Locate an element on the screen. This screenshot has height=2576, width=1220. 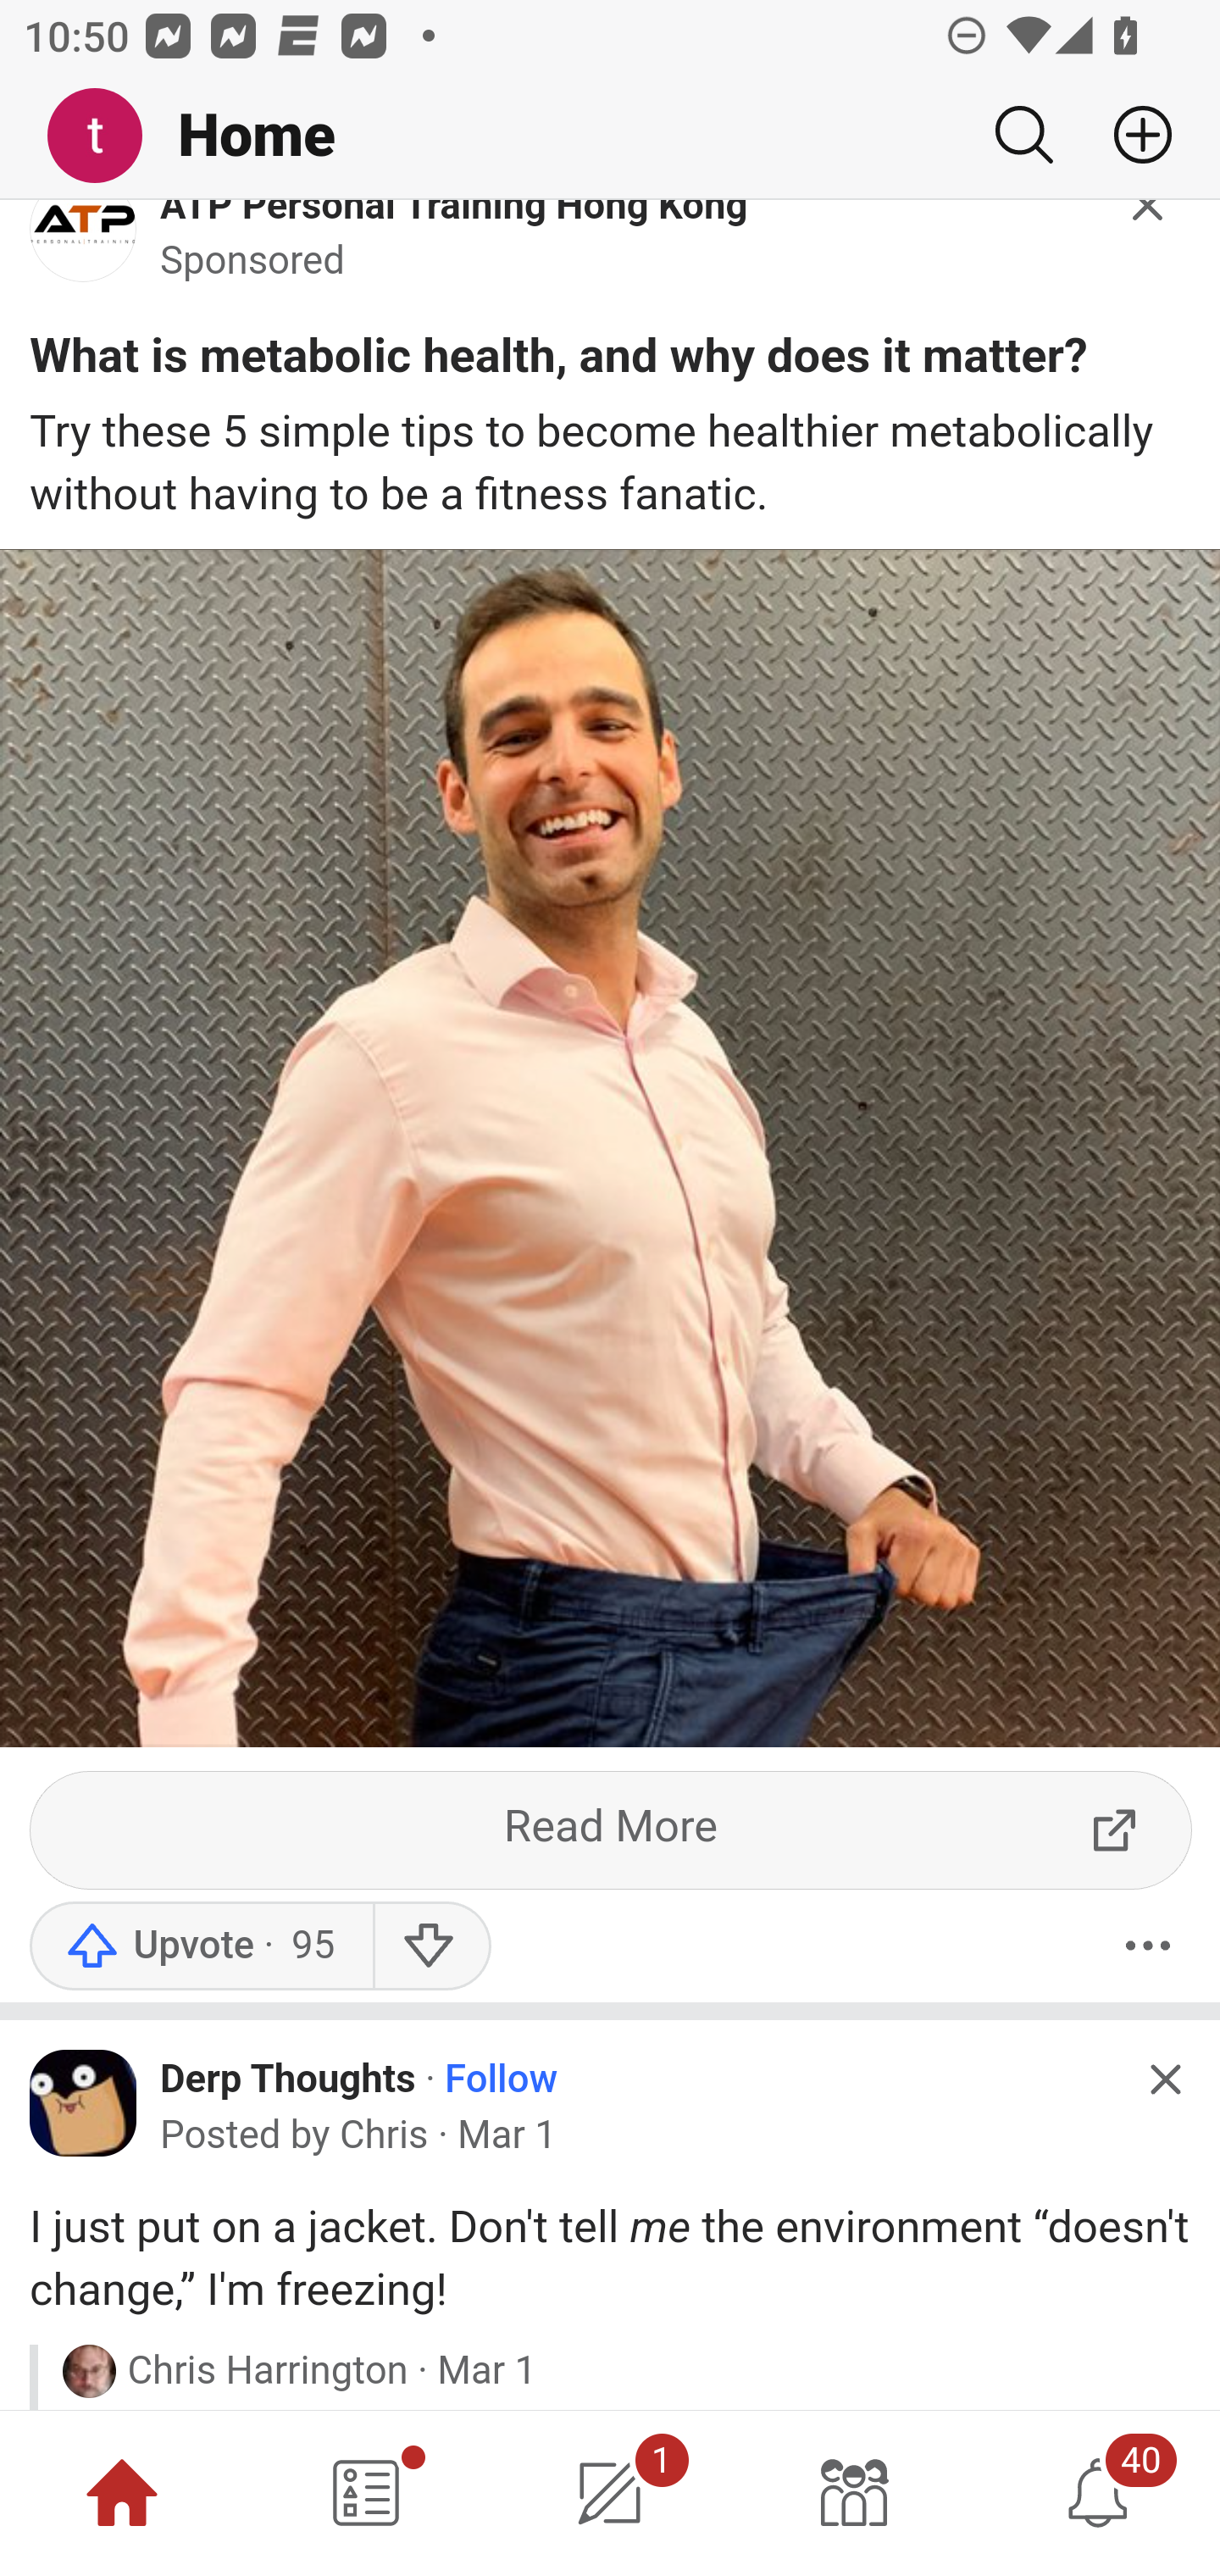
1 is located at coordinates (610, 2493).